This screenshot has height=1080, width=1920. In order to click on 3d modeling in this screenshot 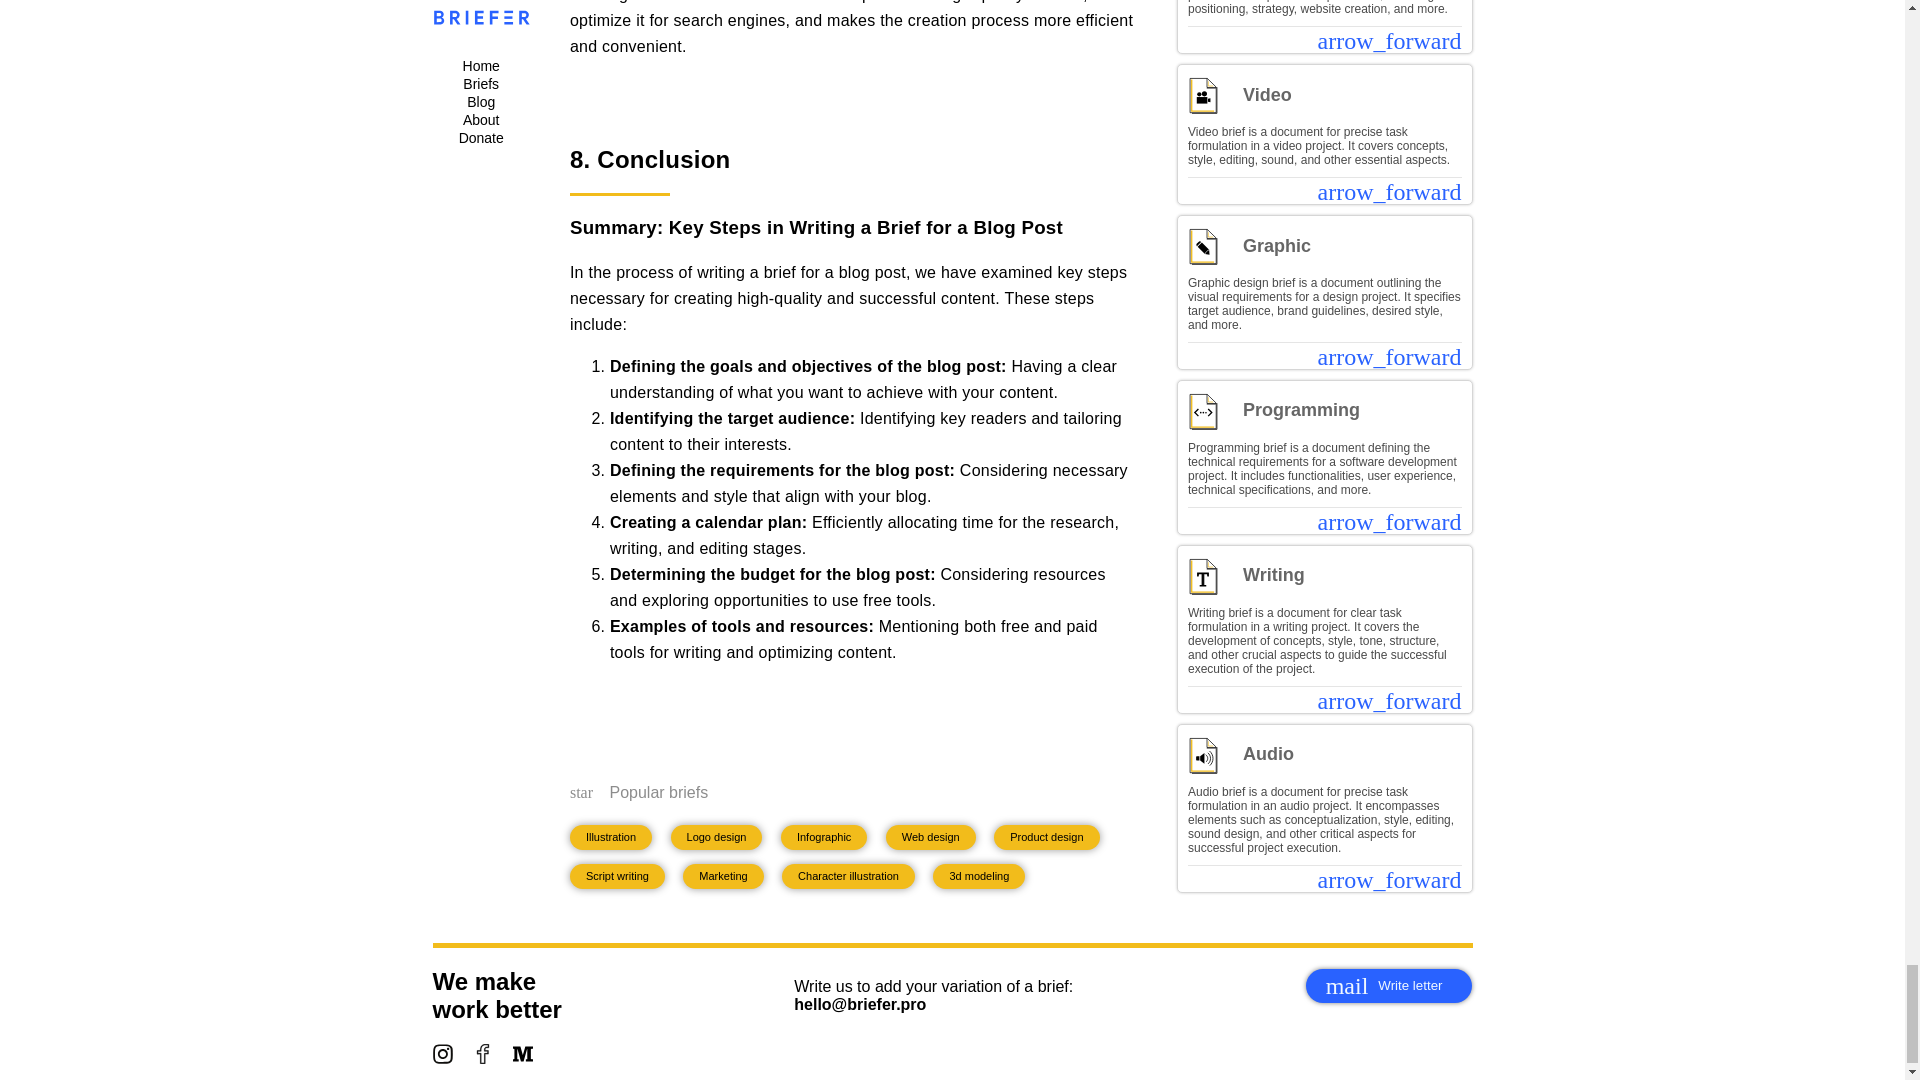, I will do `click(930, 837)`.